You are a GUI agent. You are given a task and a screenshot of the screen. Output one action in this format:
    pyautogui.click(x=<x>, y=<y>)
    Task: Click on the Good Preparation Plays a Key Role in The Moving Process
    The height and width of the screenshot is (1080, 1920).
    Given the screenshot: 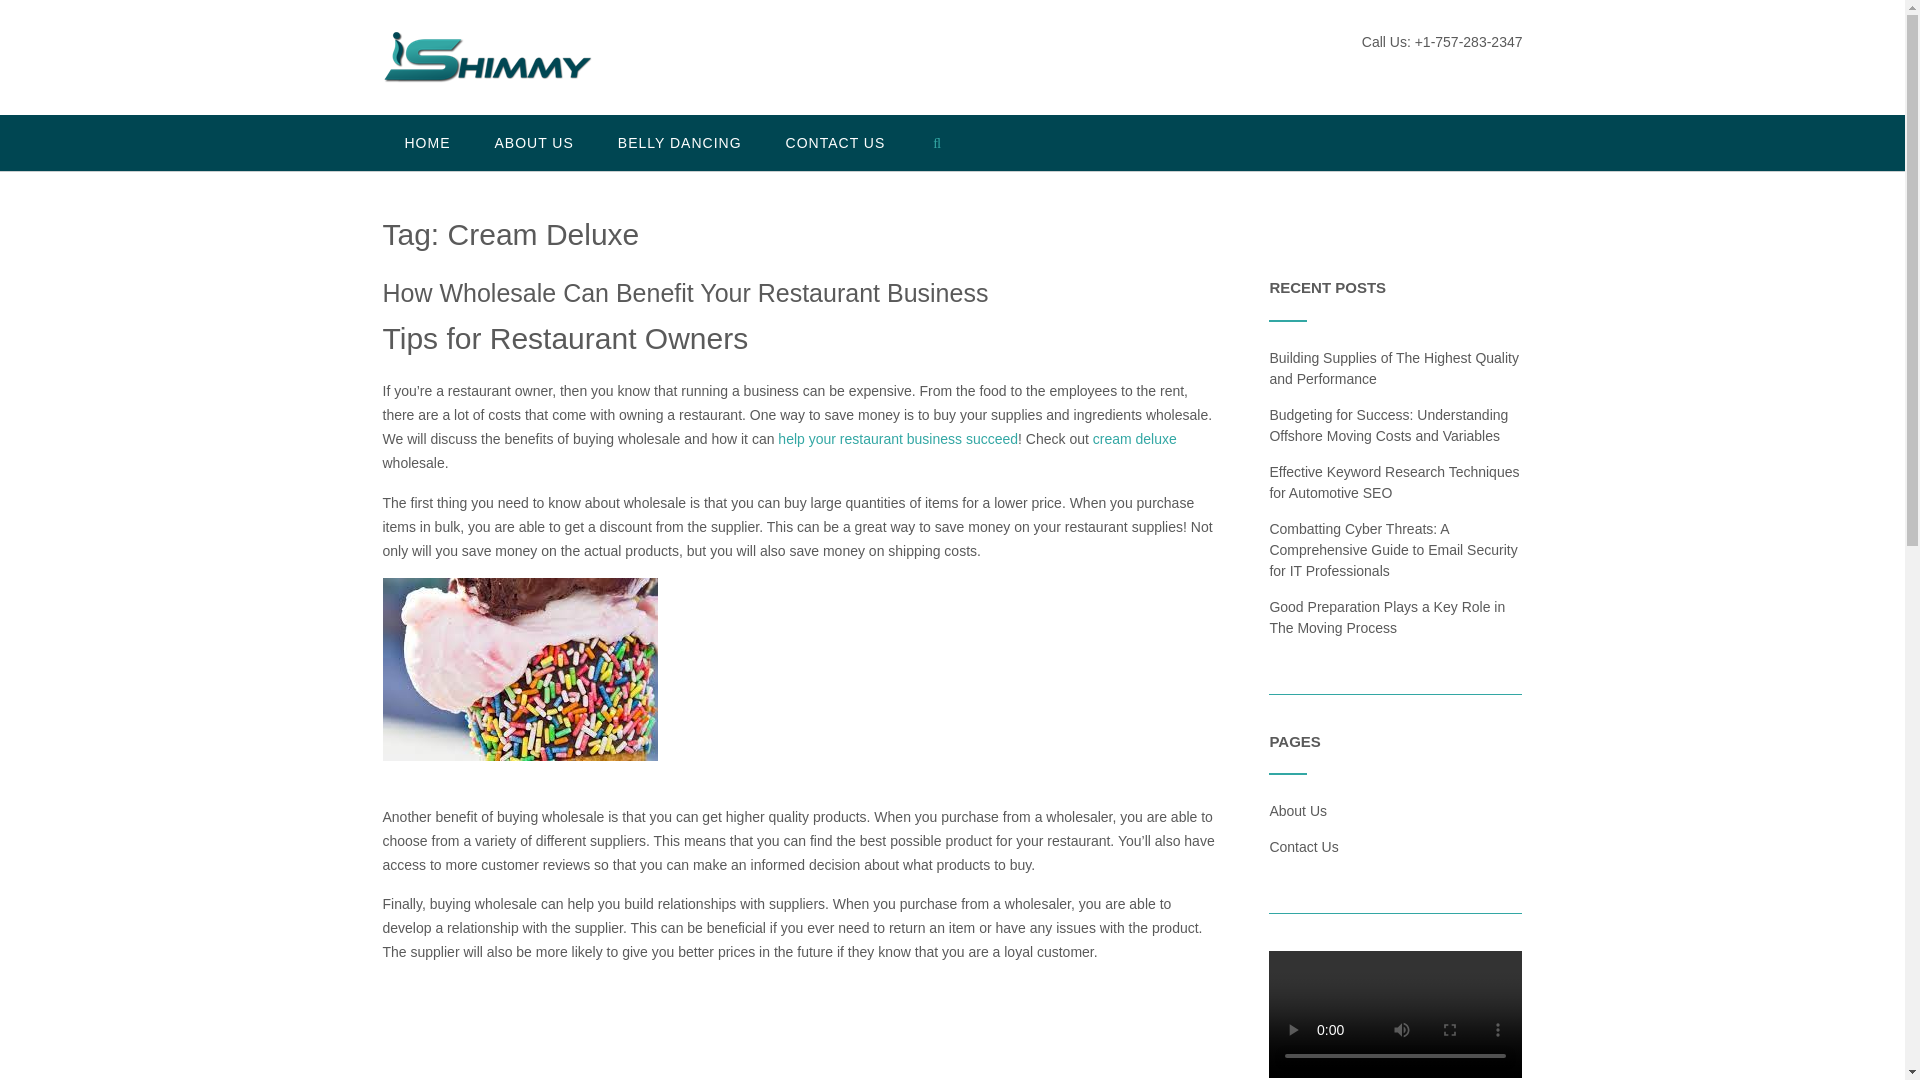 What is the action you would take?
    pyautogui.click(x=1387, y=616)
    